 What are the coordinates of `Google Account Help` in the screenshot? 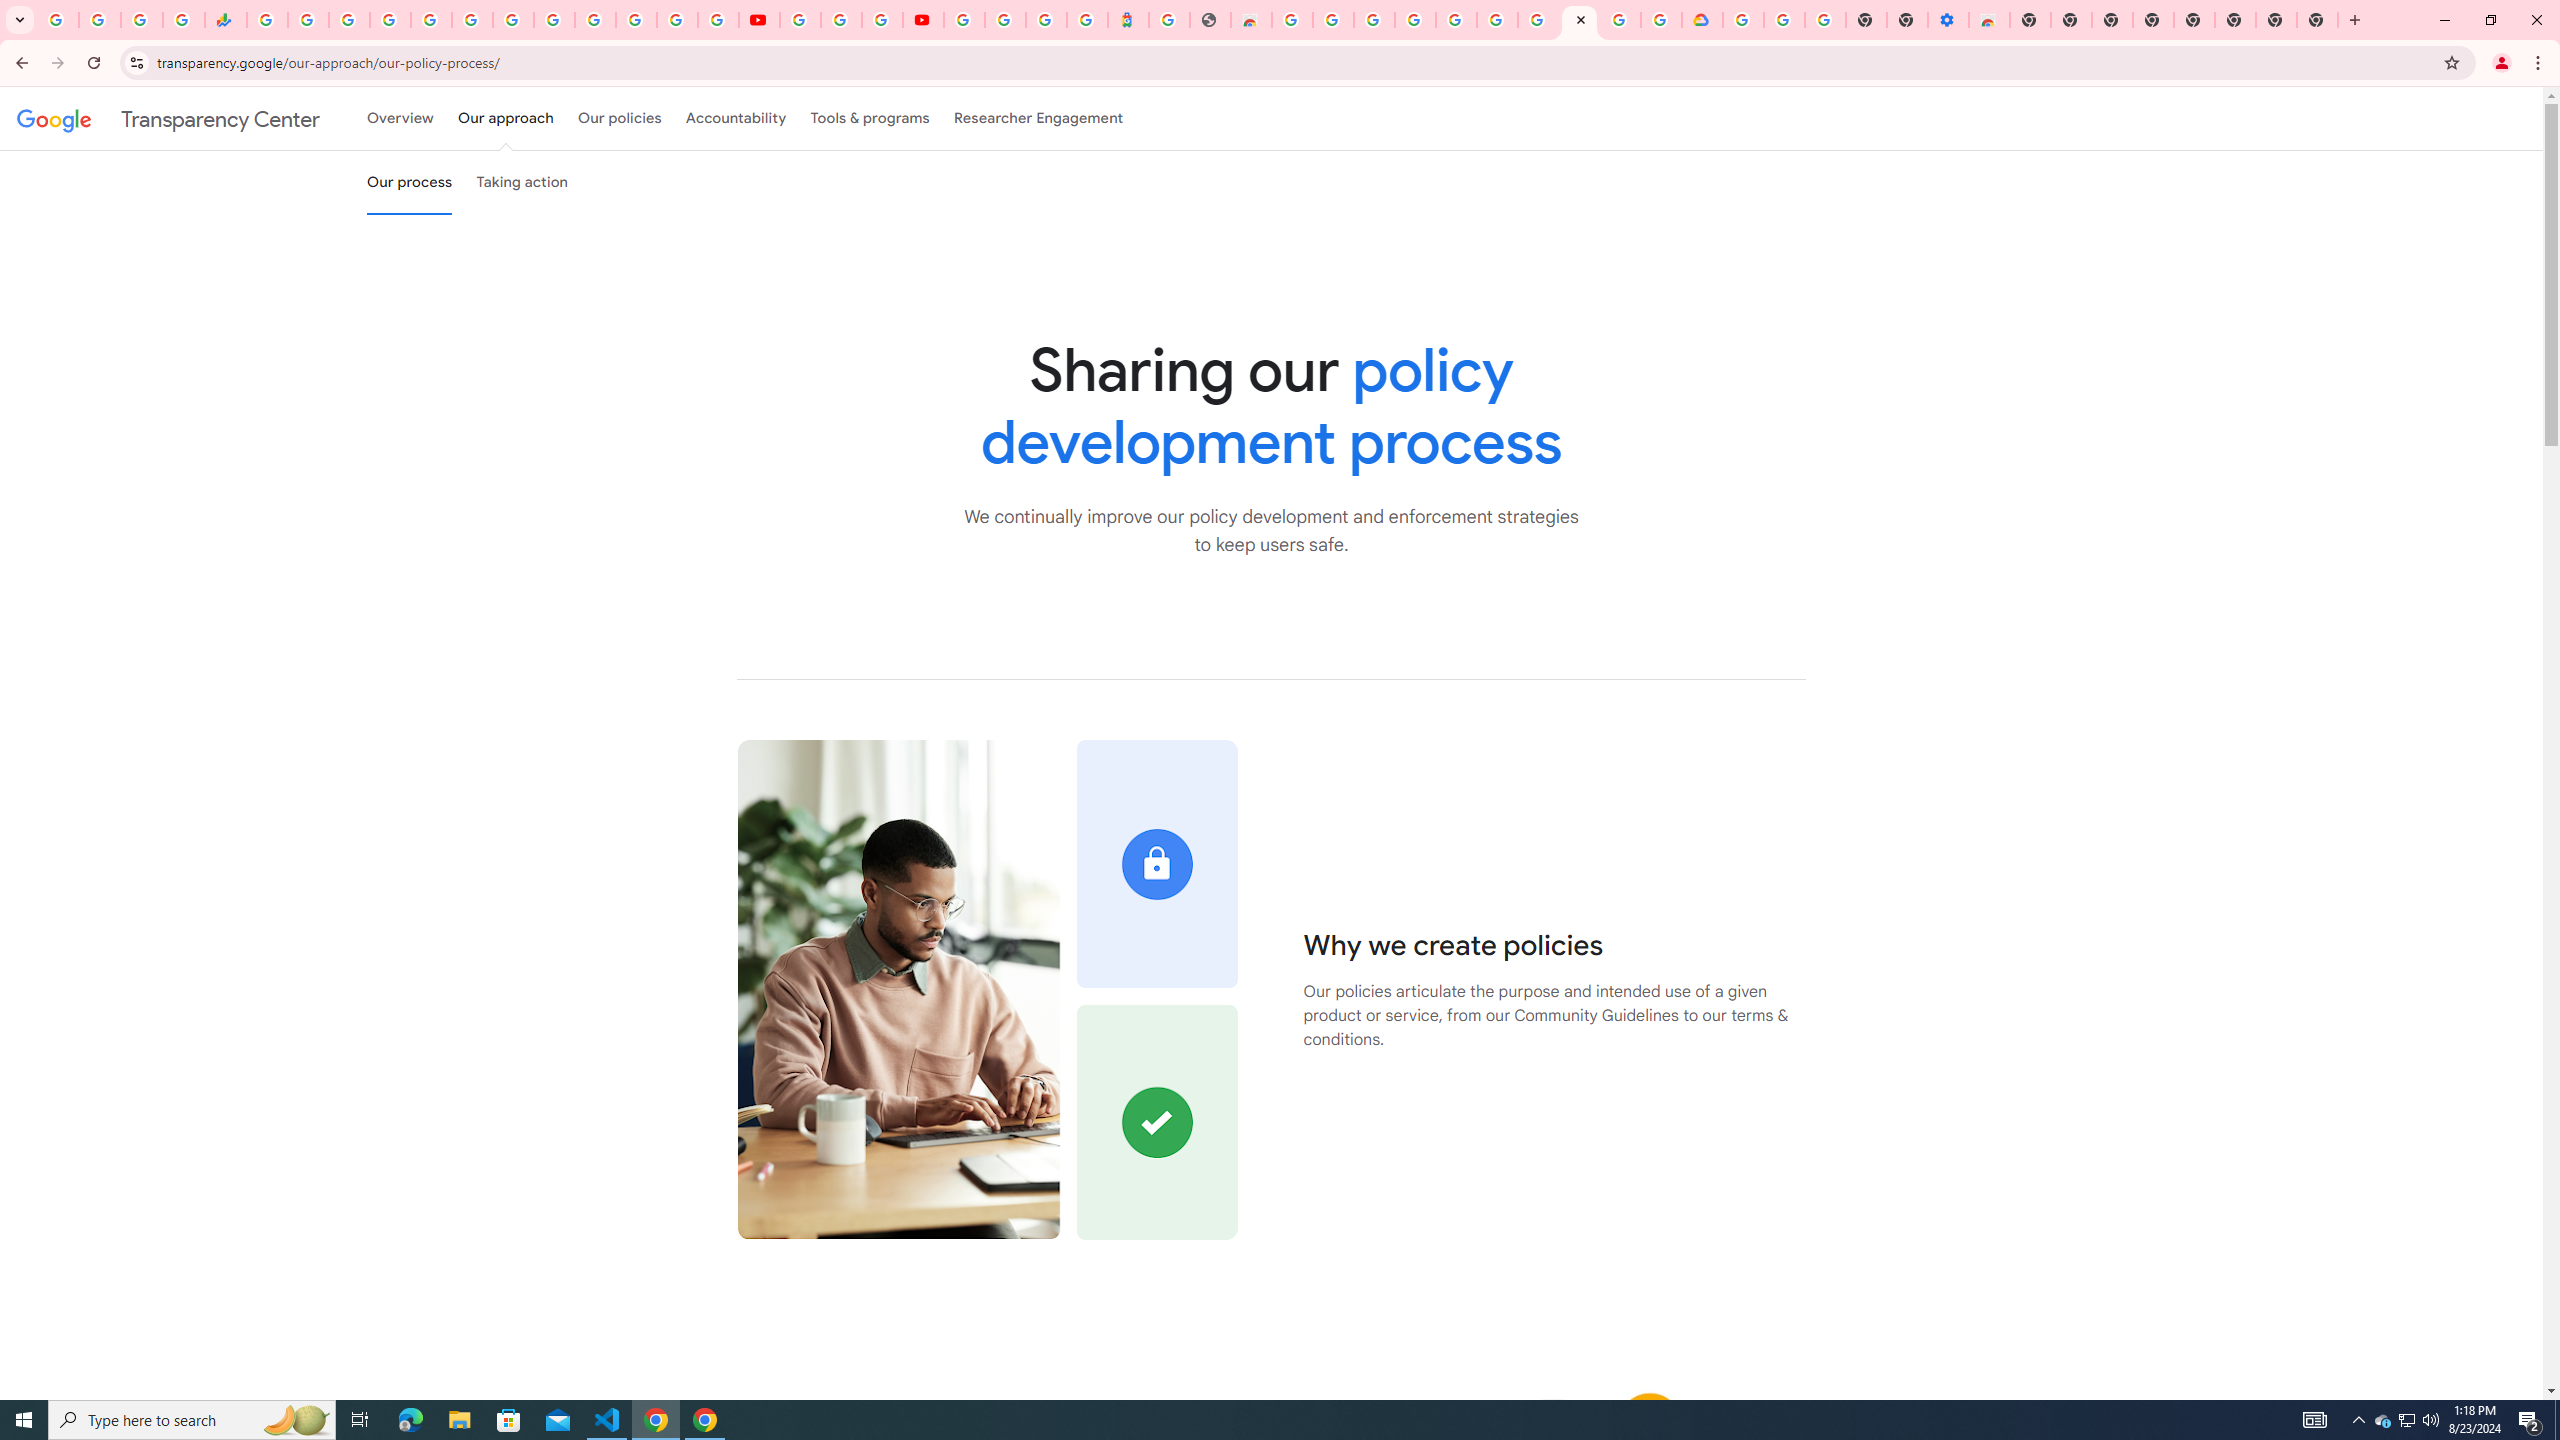 It's located at (1786, 20).